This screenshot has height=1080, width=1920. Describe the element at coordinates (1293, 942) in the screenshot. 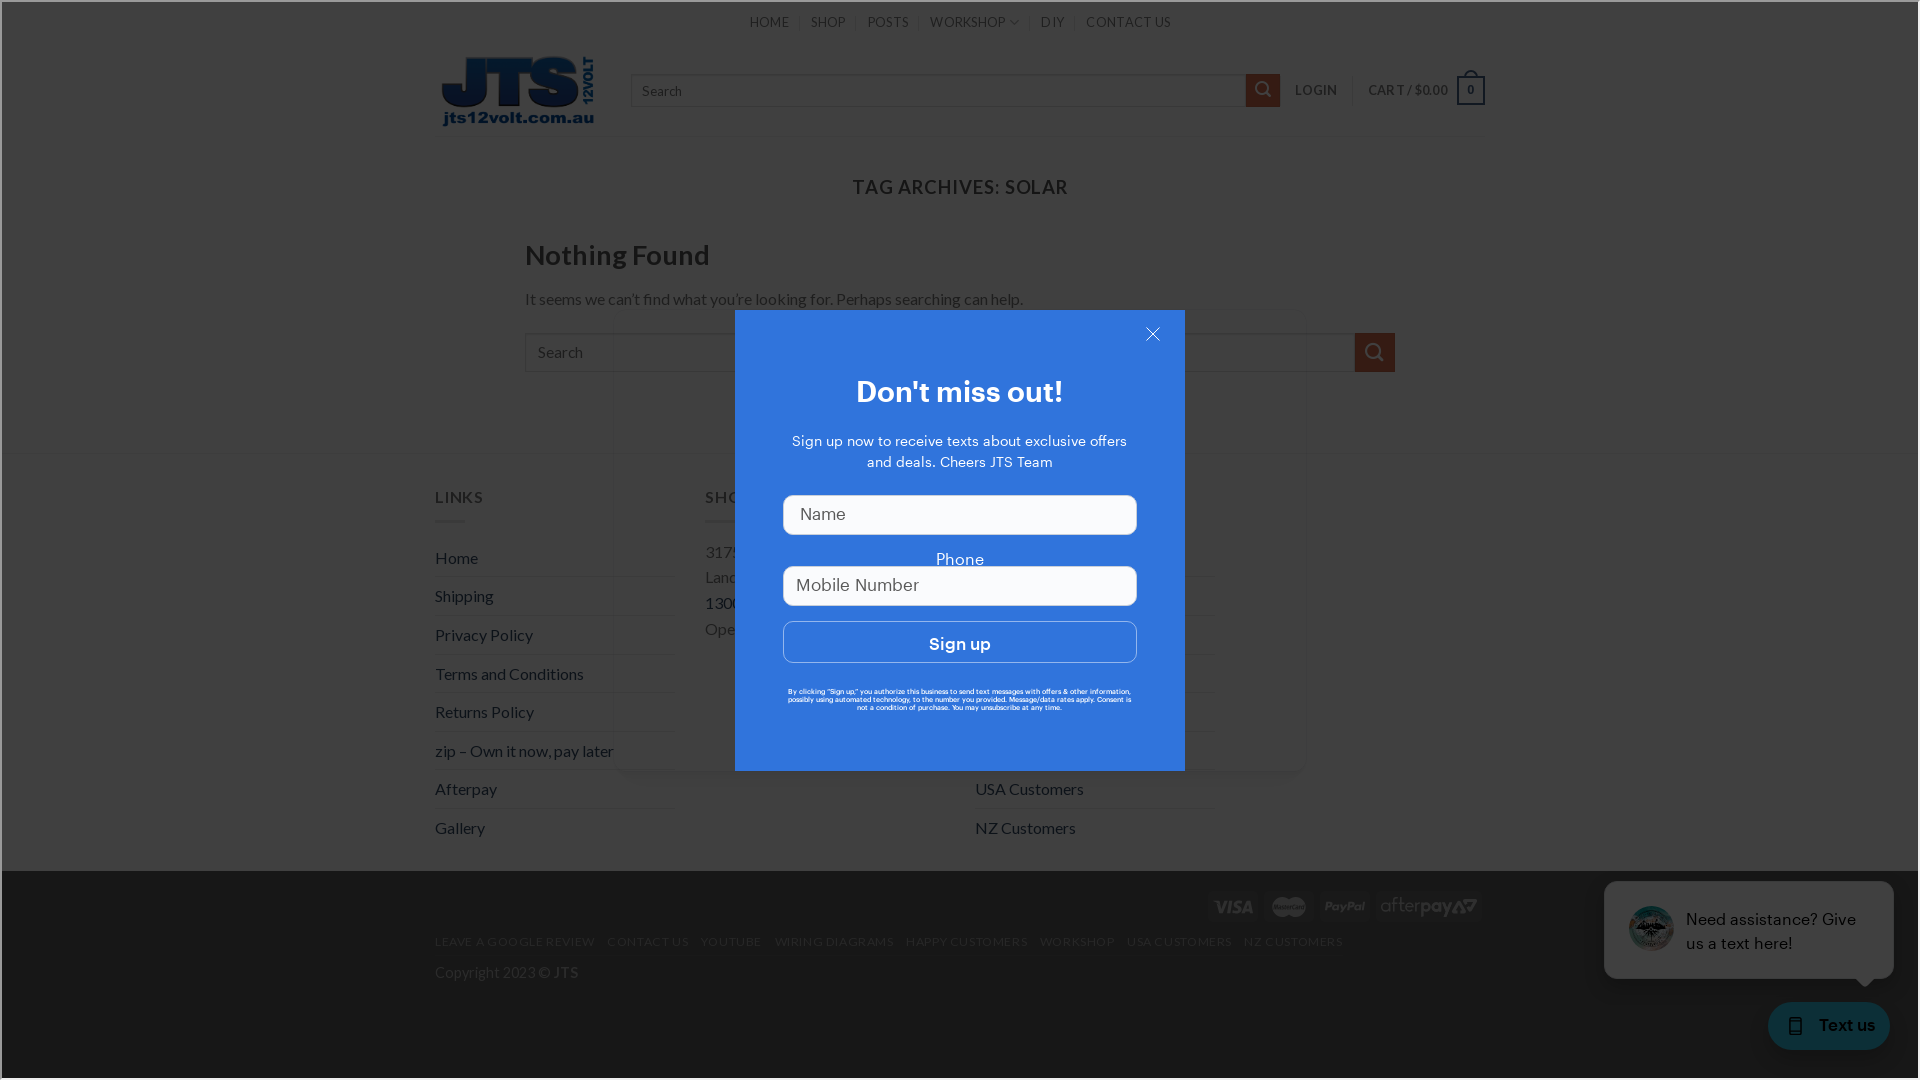

I see `NZ CUSTOMERS` at that location.